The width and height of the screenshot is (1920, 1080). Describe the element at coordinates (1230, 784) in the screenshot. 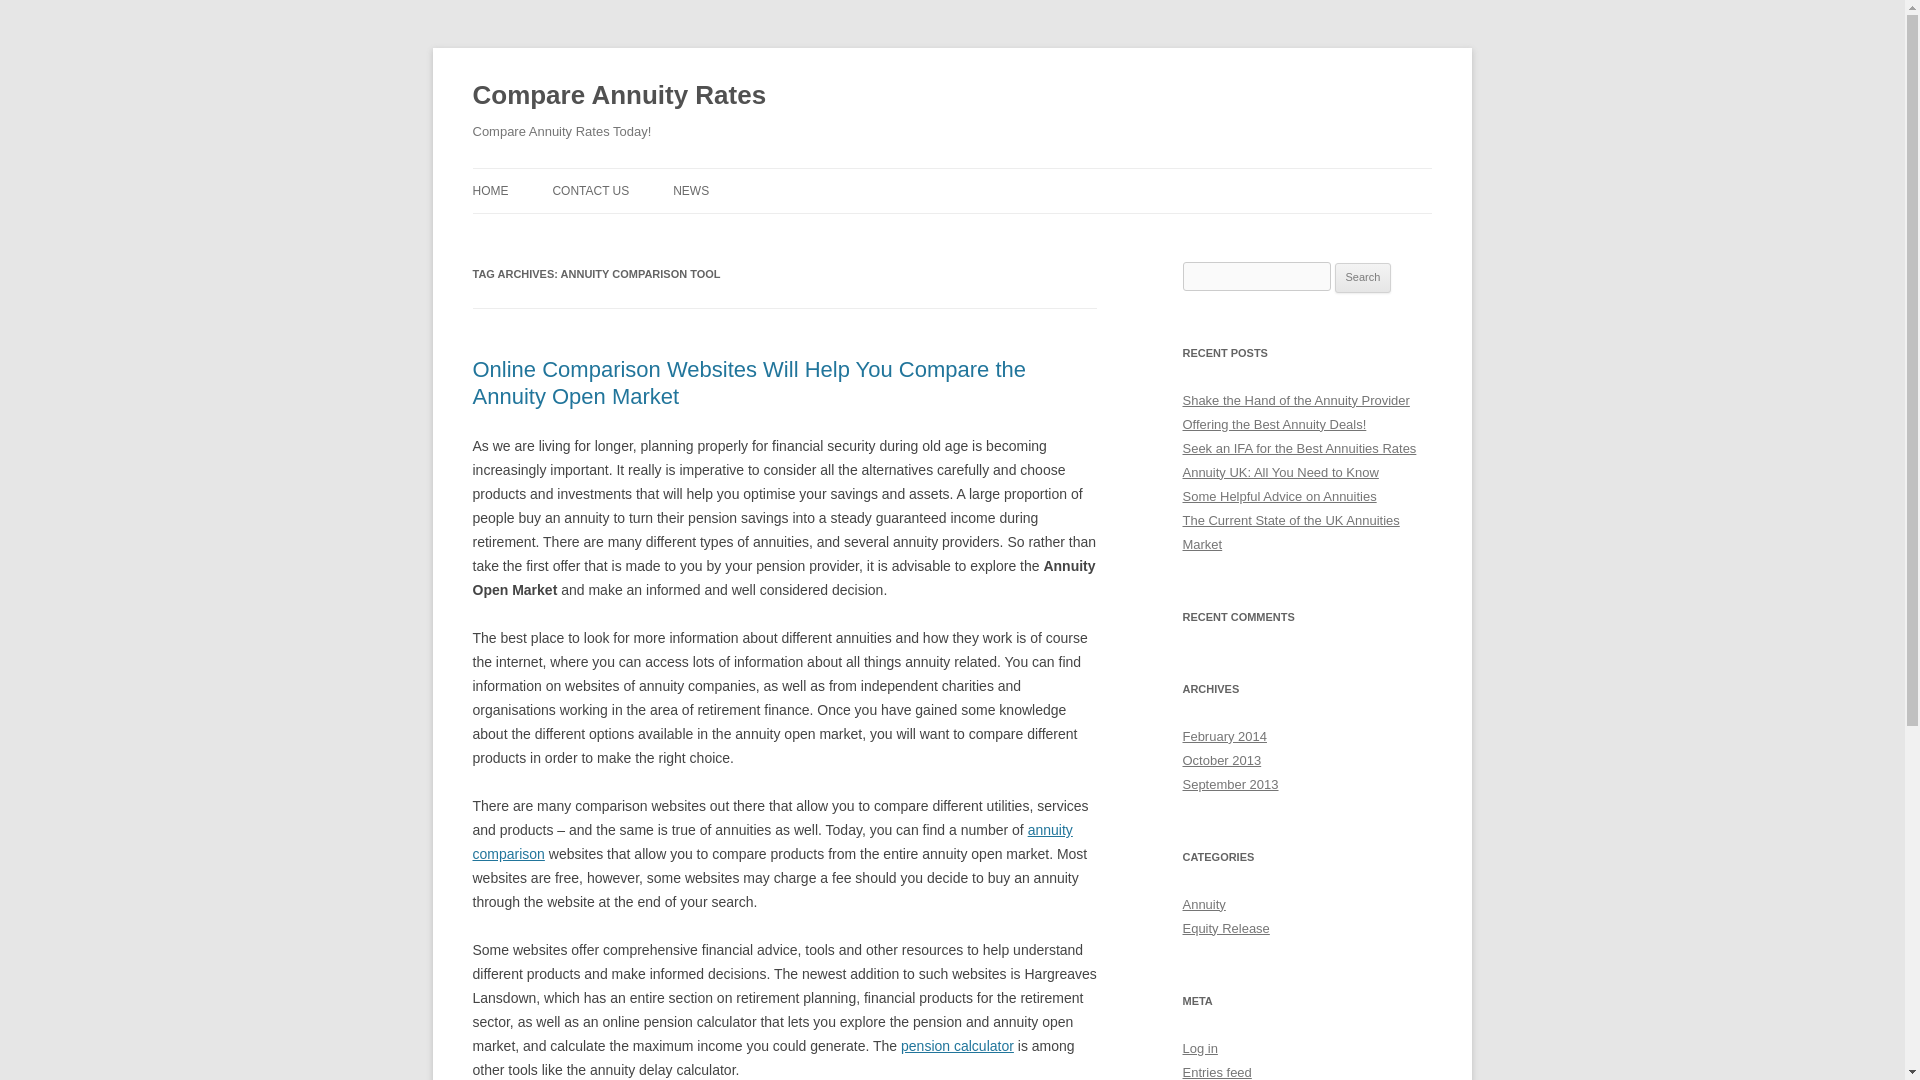

I see `September 2013` at that location.